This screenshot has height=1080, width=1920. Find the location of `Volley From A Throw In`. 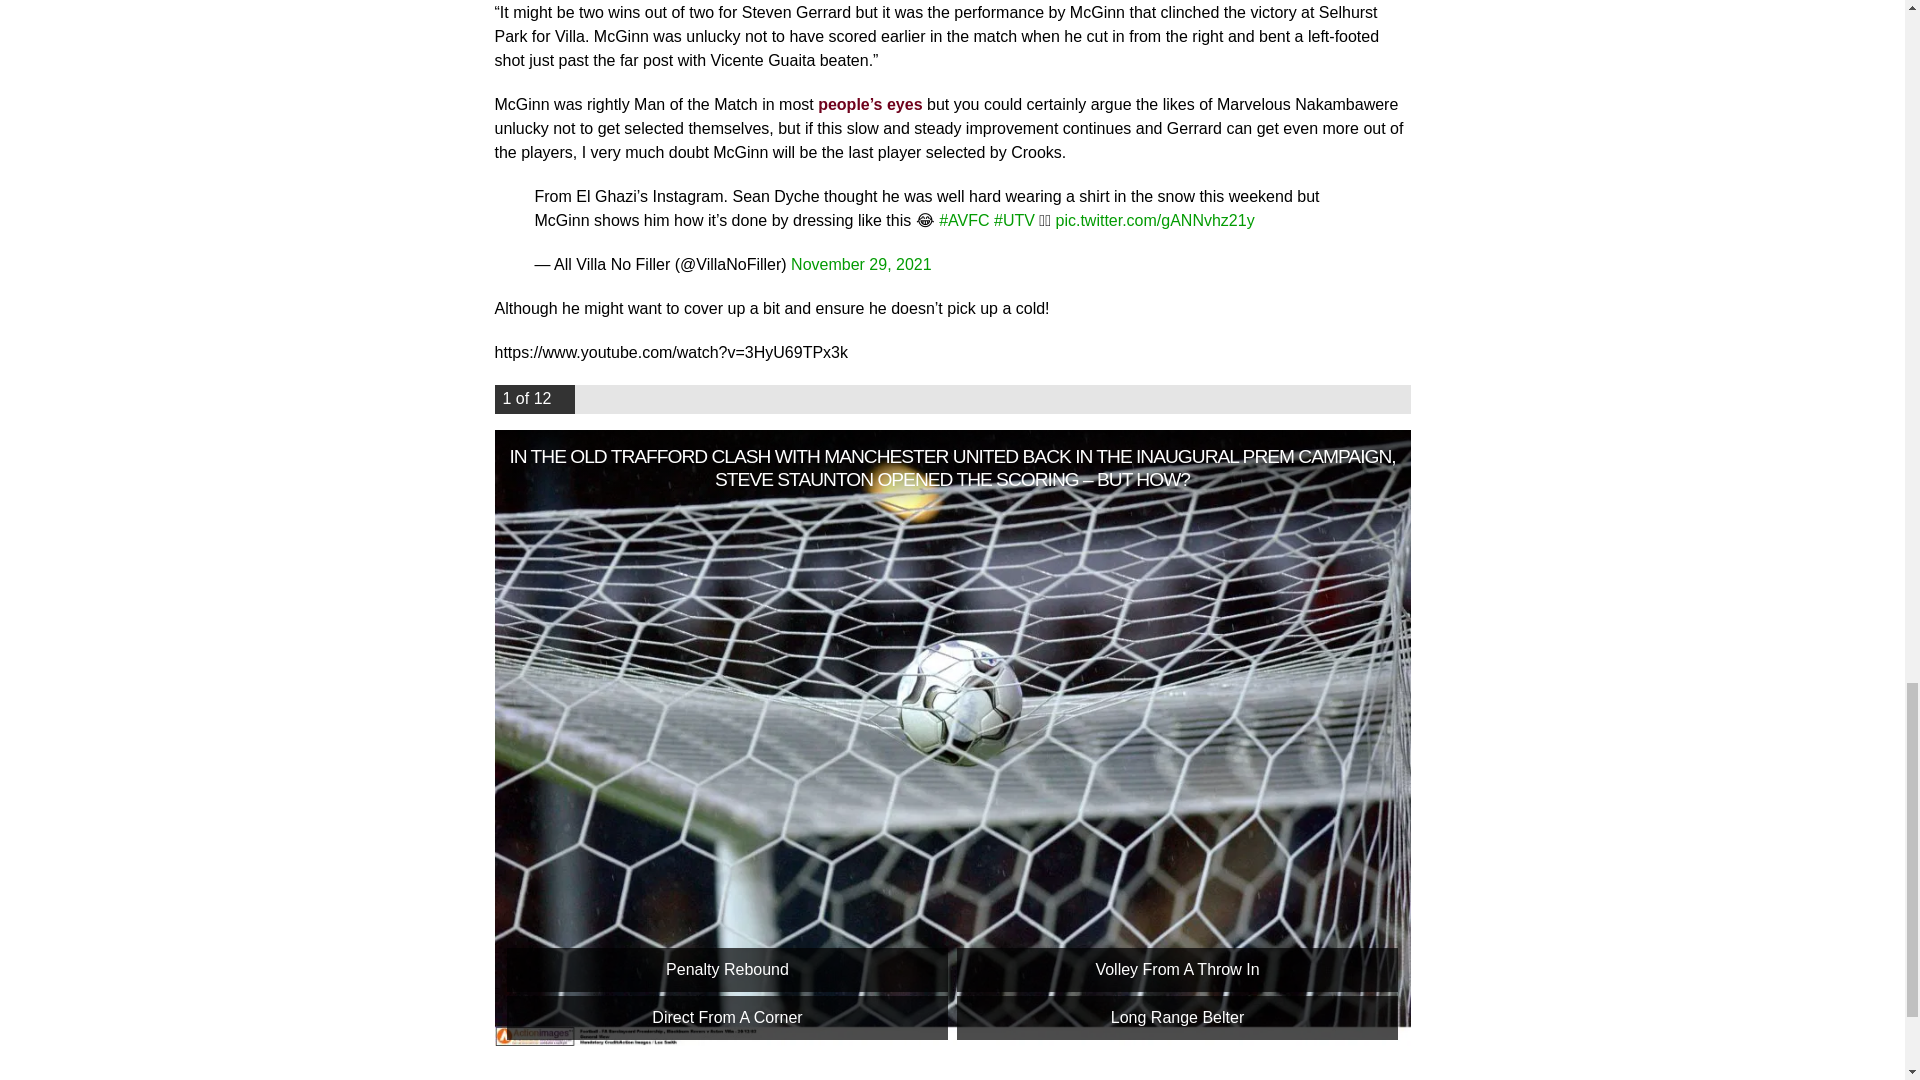

Volley From A Throw In is located at coordinates (1176, 970).